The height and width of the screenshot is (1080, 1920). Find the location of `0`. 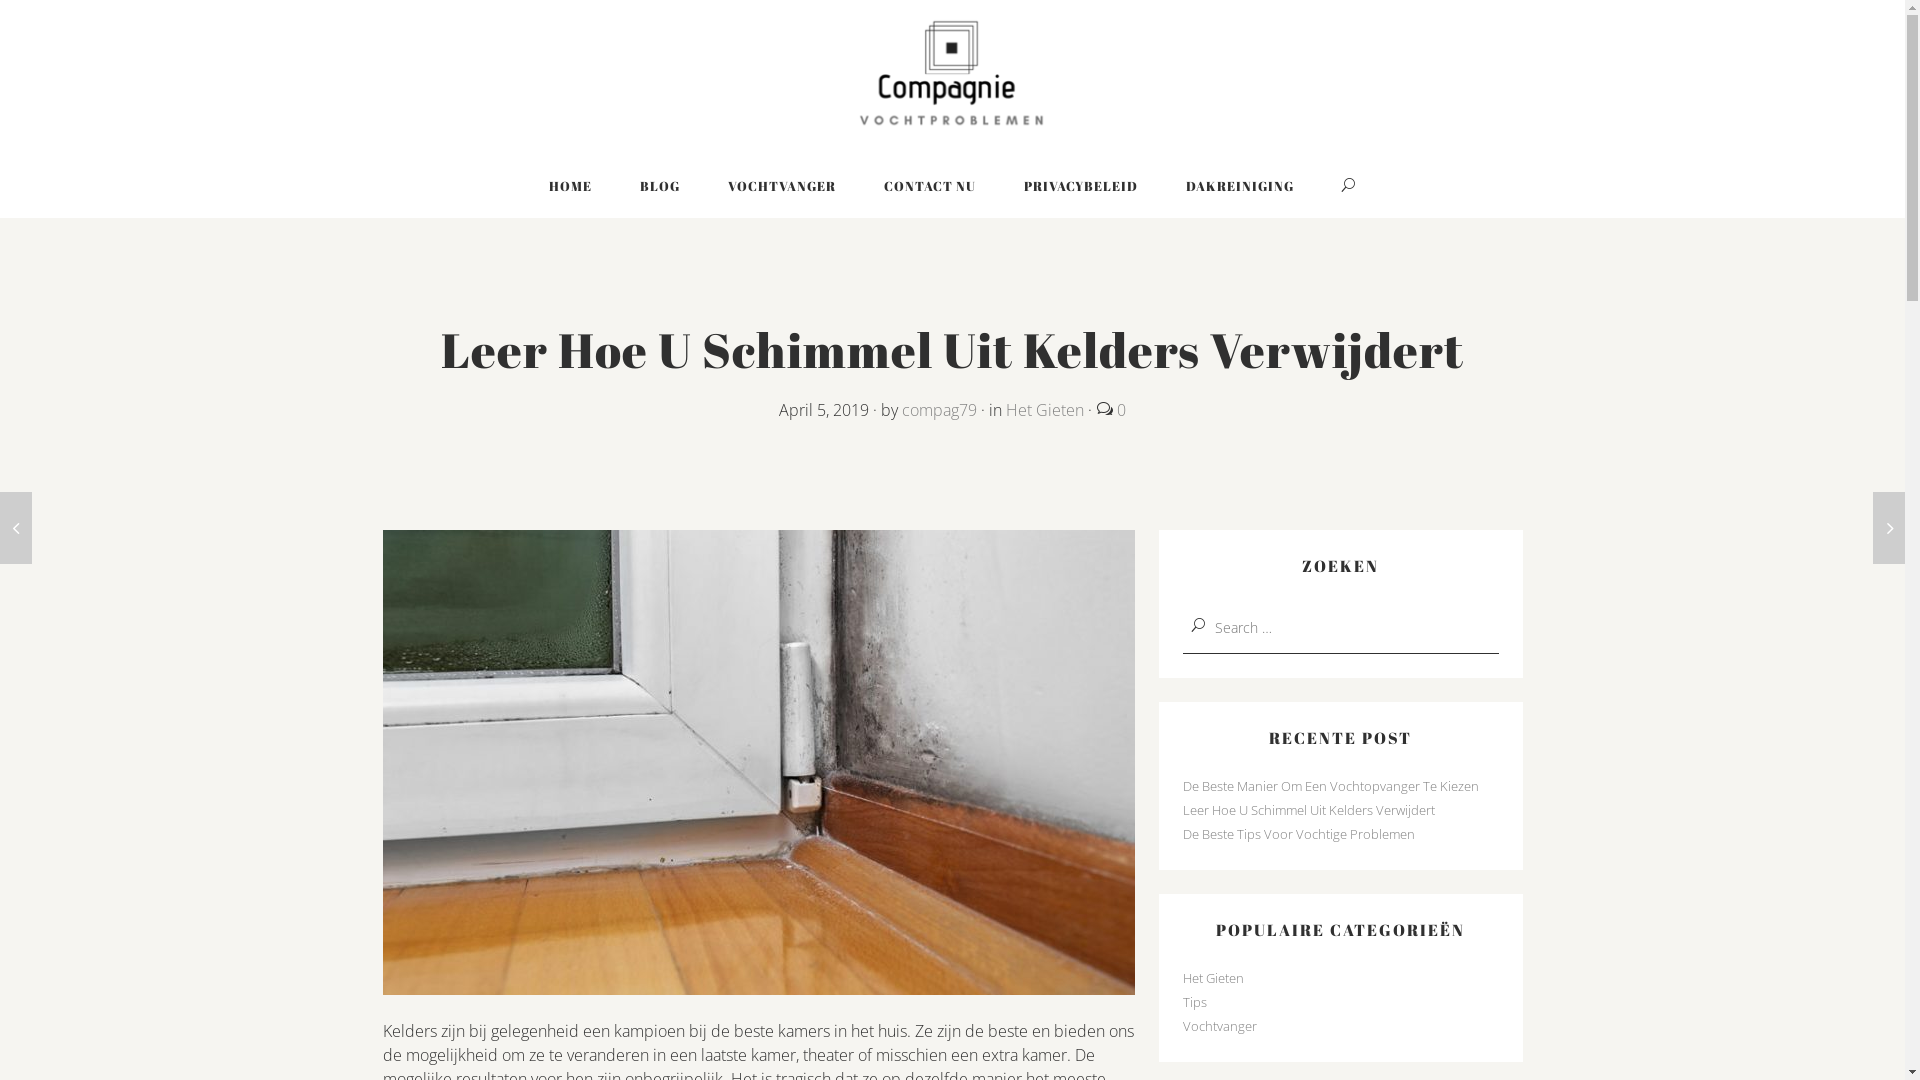

0 is located at coordinates (1120, 410).